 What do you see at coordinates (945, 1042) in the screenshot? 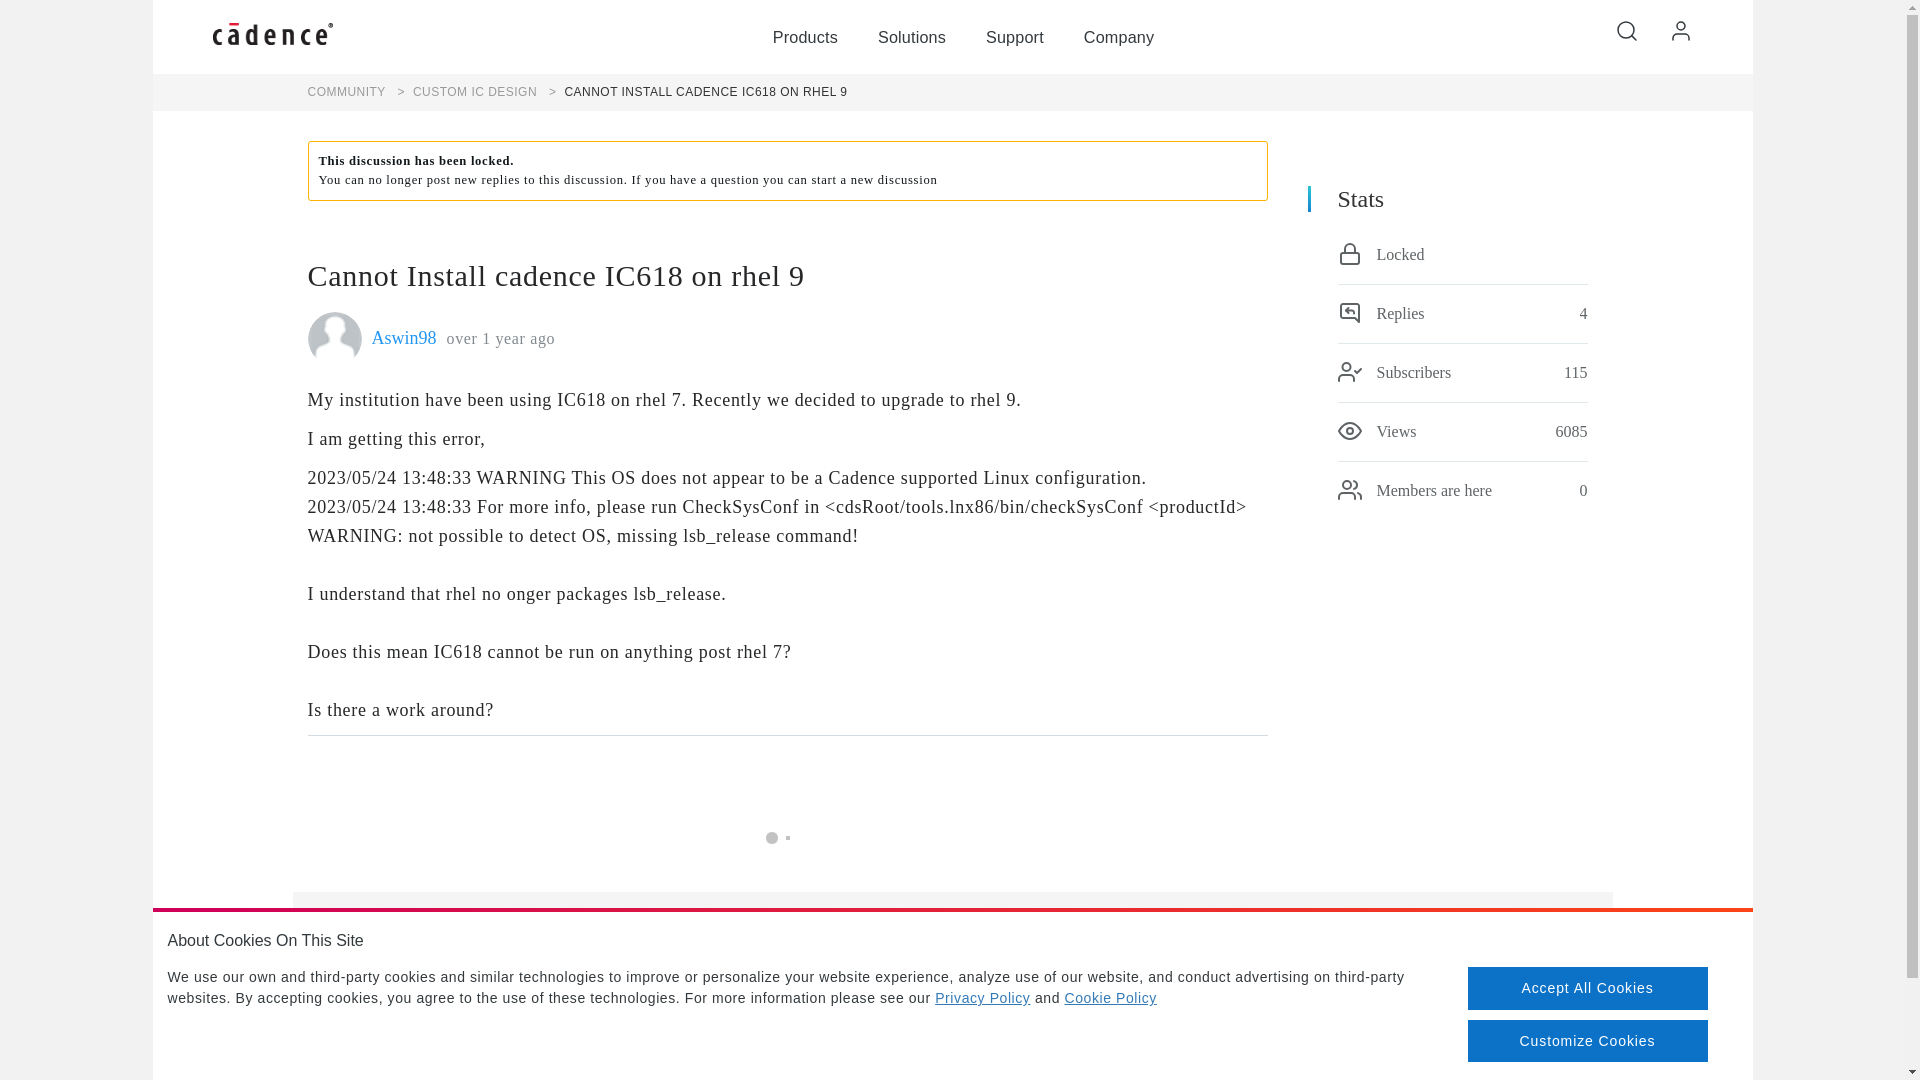
I see `Community Guidelines` at bounding box center [945, 1042].